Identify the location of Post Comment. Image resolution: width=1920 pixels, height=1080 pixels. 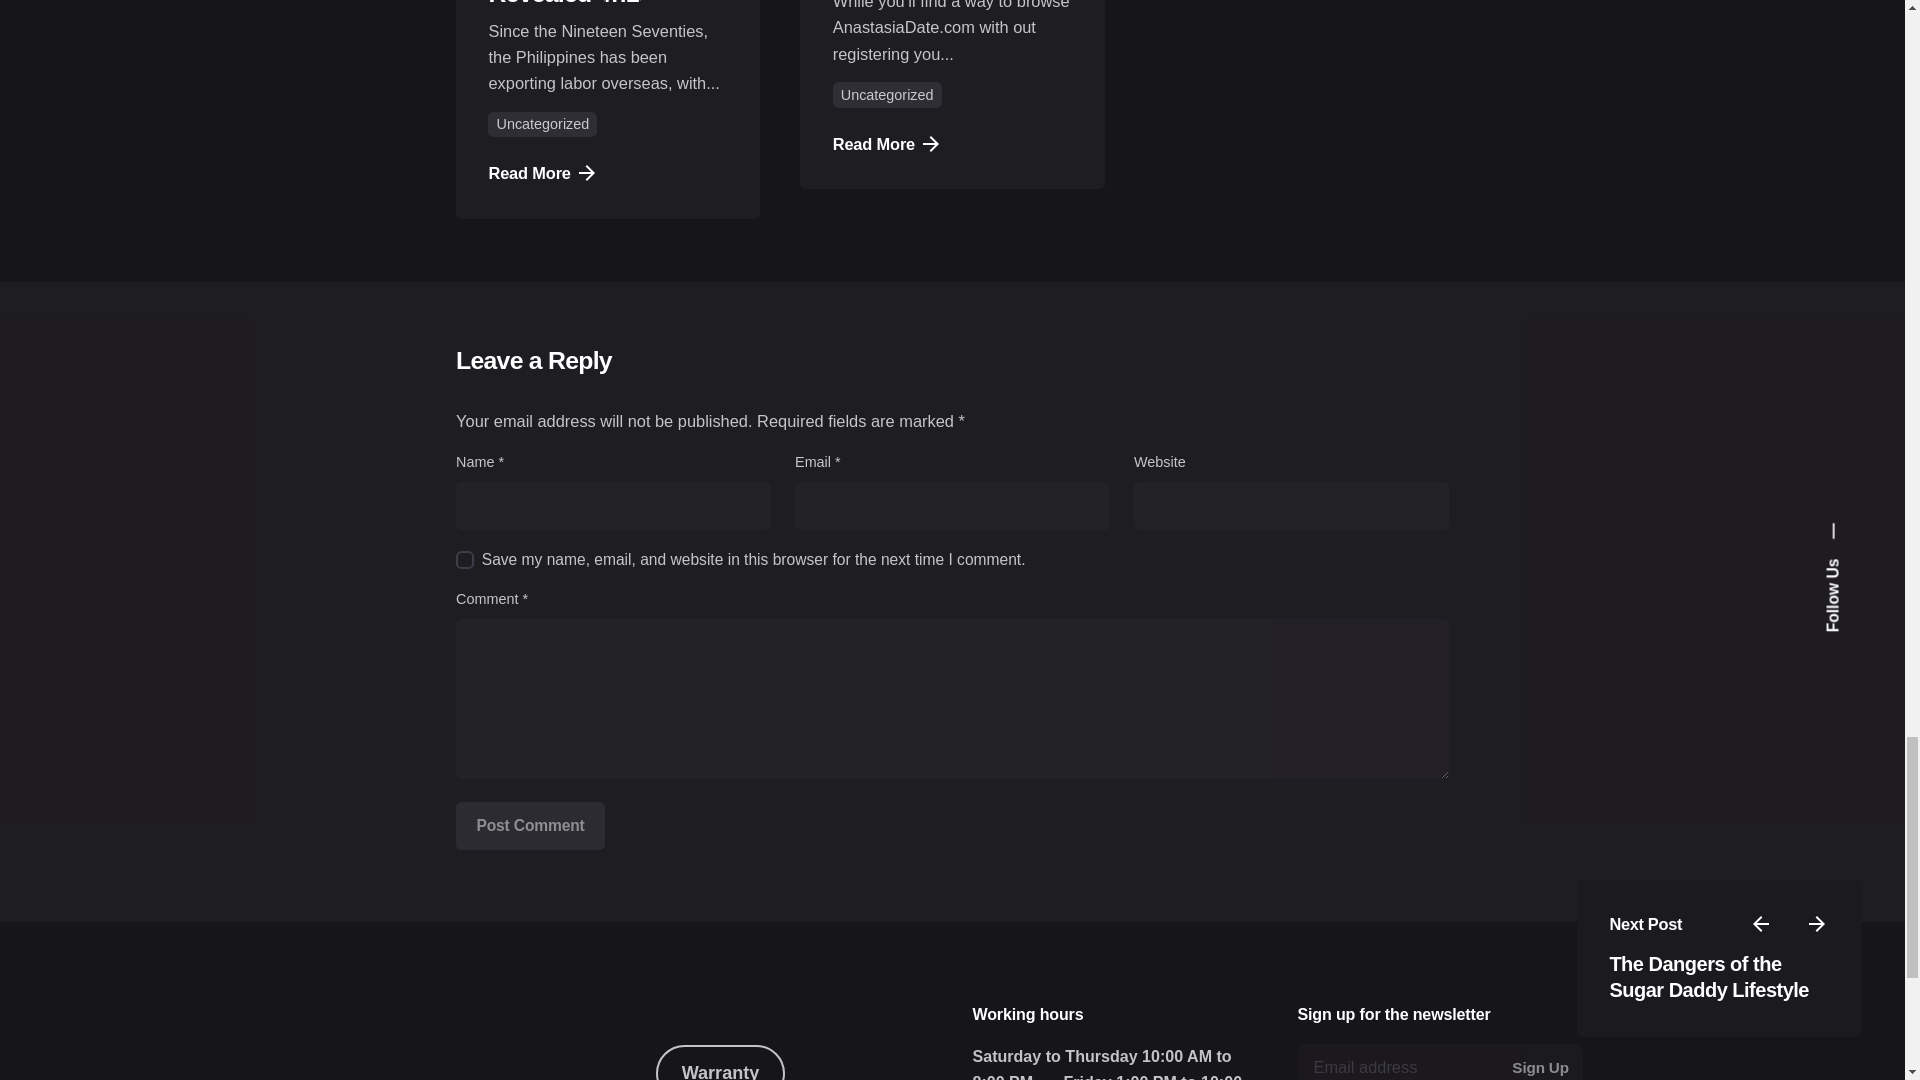
(530, 826).